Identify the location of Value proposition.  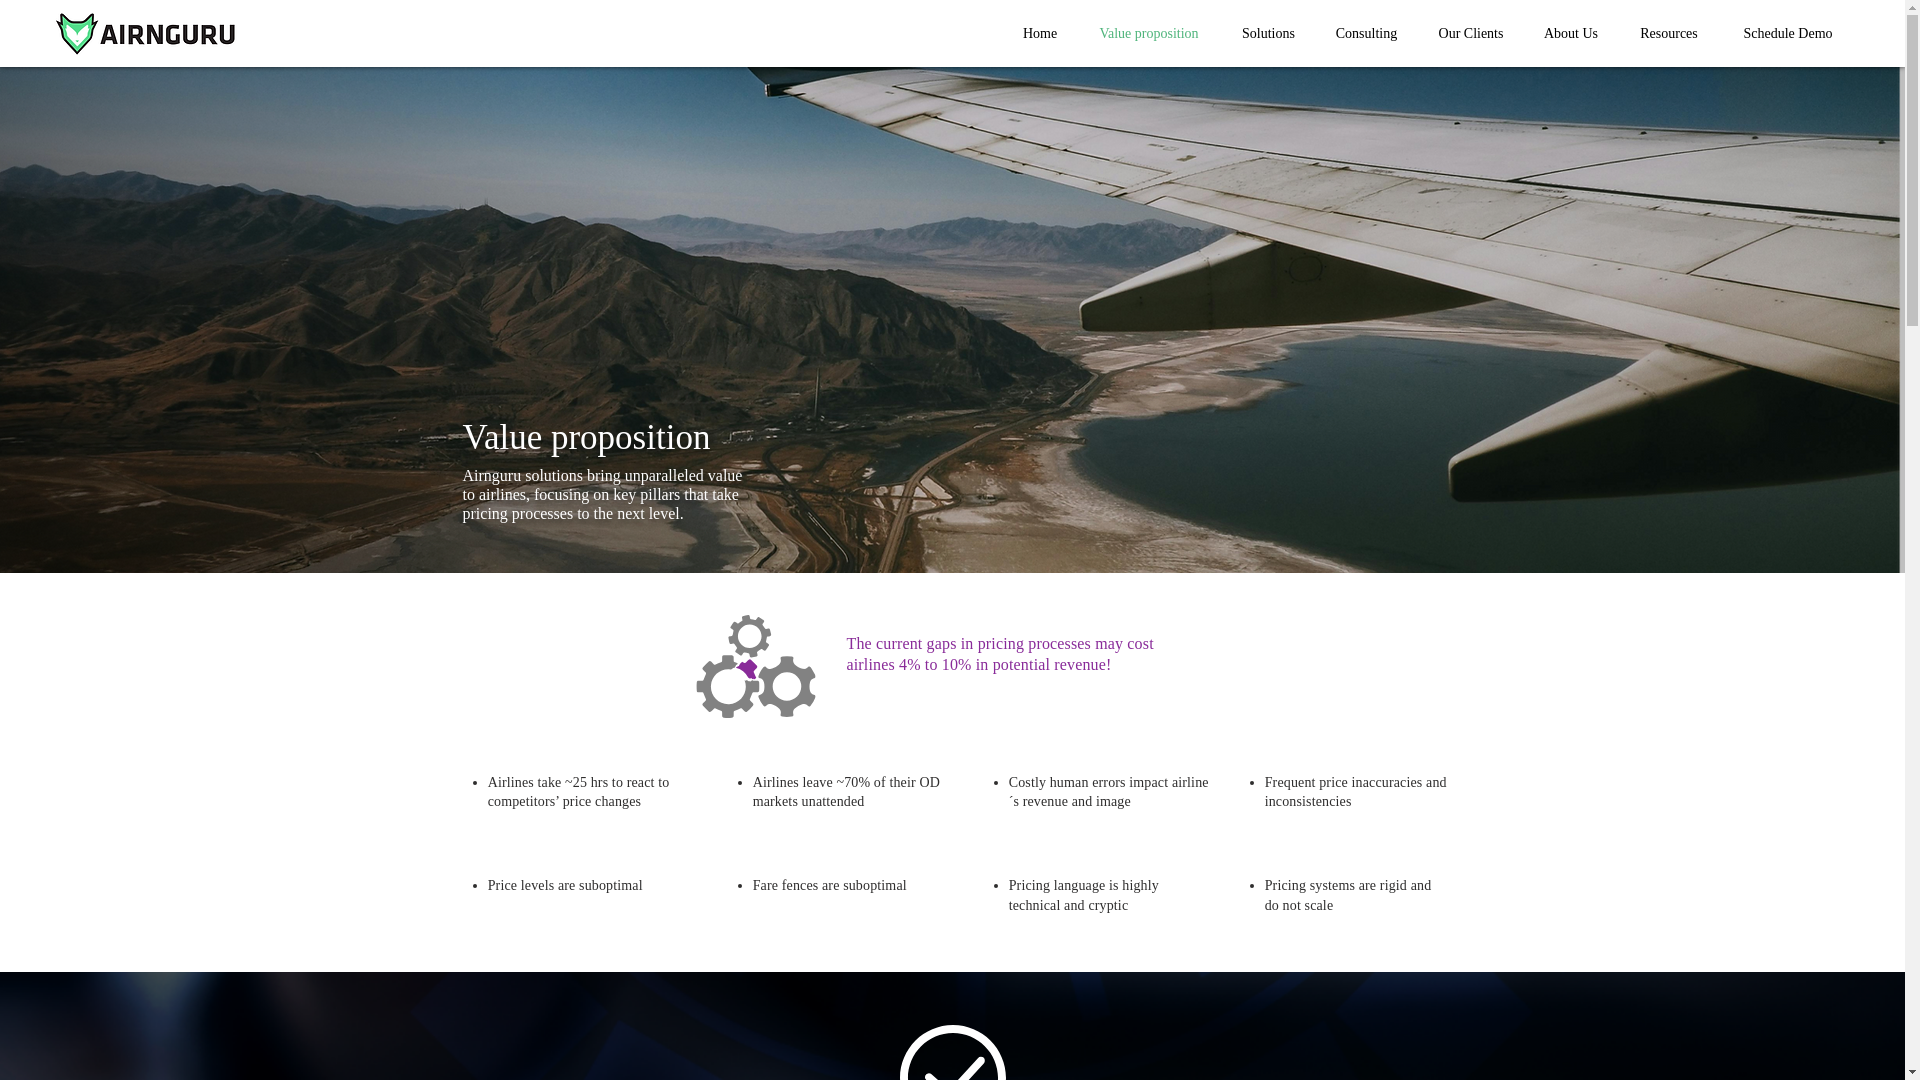
(1148, 33).